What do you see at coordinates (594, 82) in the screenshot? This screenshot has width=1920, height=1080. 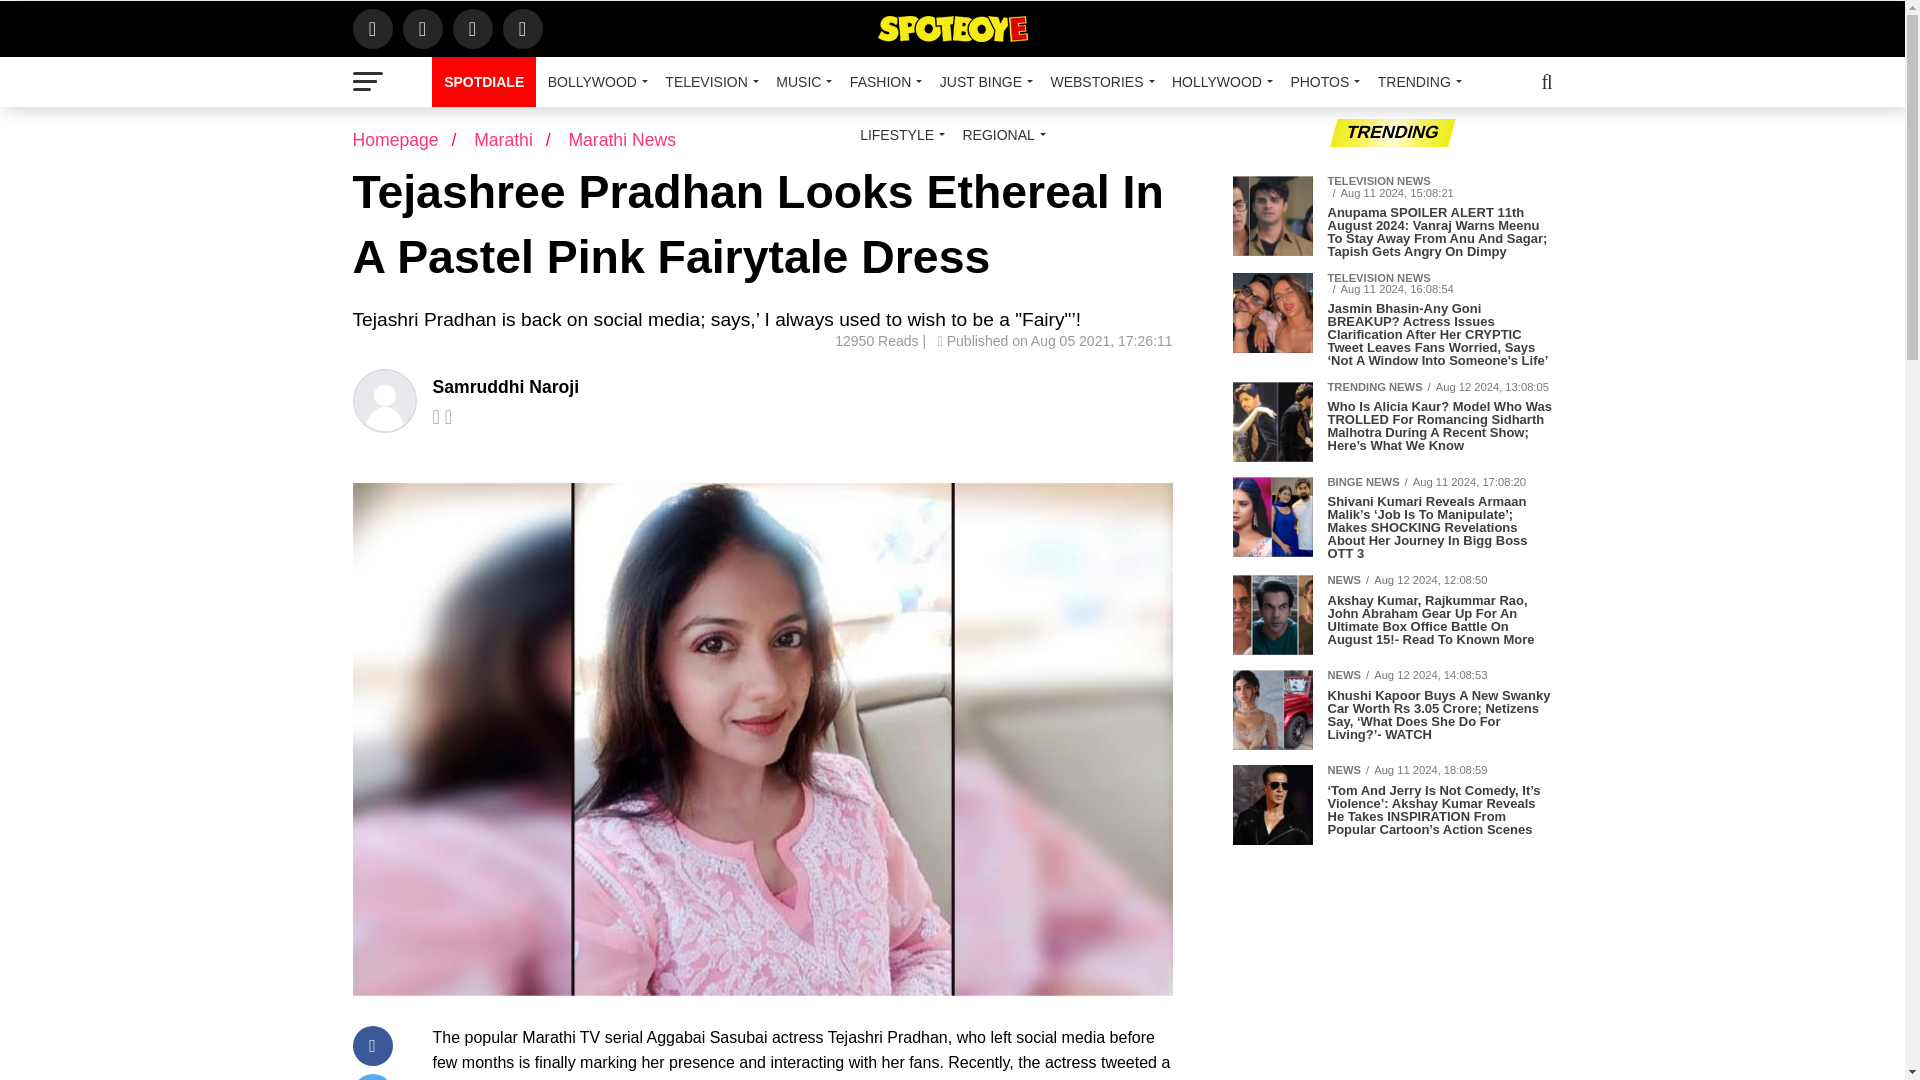 I see `BOLLYWOOD` at bounding box center [594, 82].